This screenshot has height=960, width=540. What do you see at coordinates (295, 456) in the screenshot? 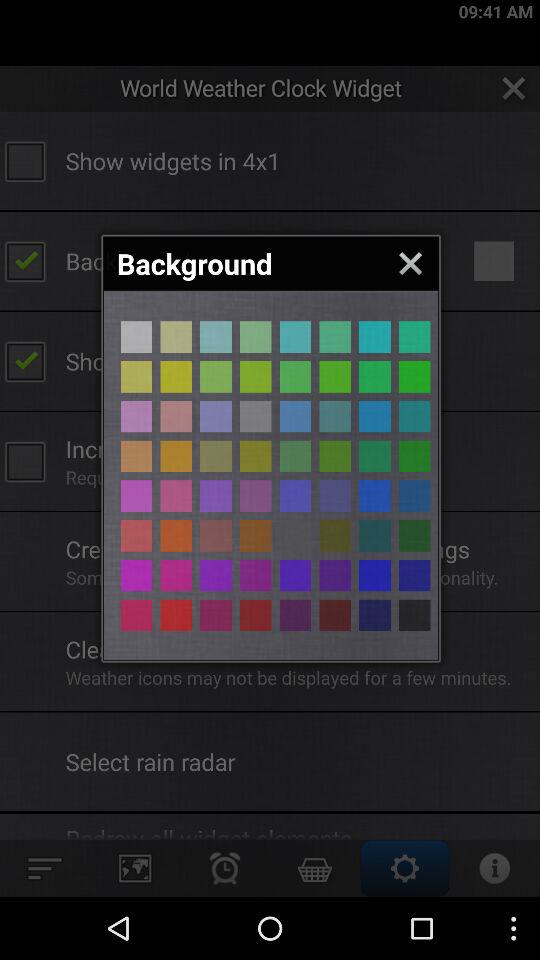
I see `background colour button` at bounding box center [295, 456].